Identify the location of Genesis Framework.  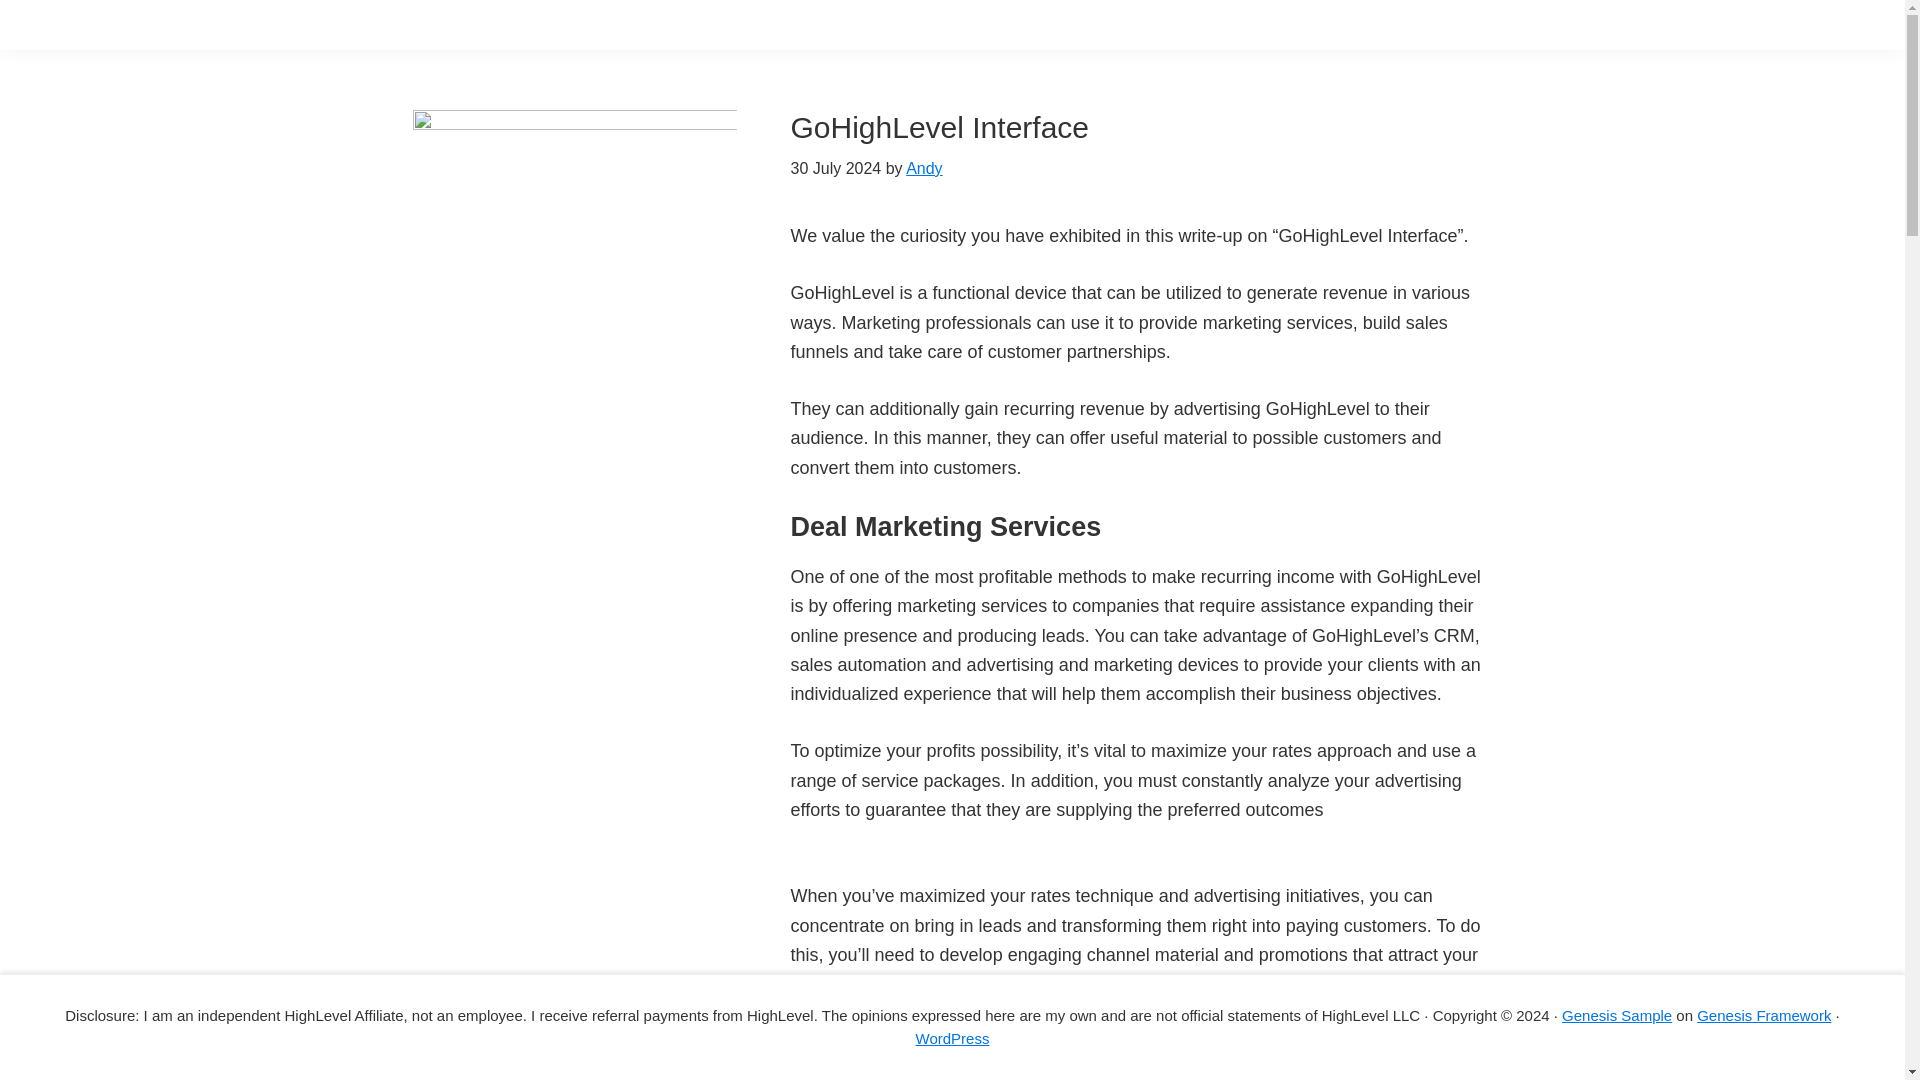
(1764, 1014).